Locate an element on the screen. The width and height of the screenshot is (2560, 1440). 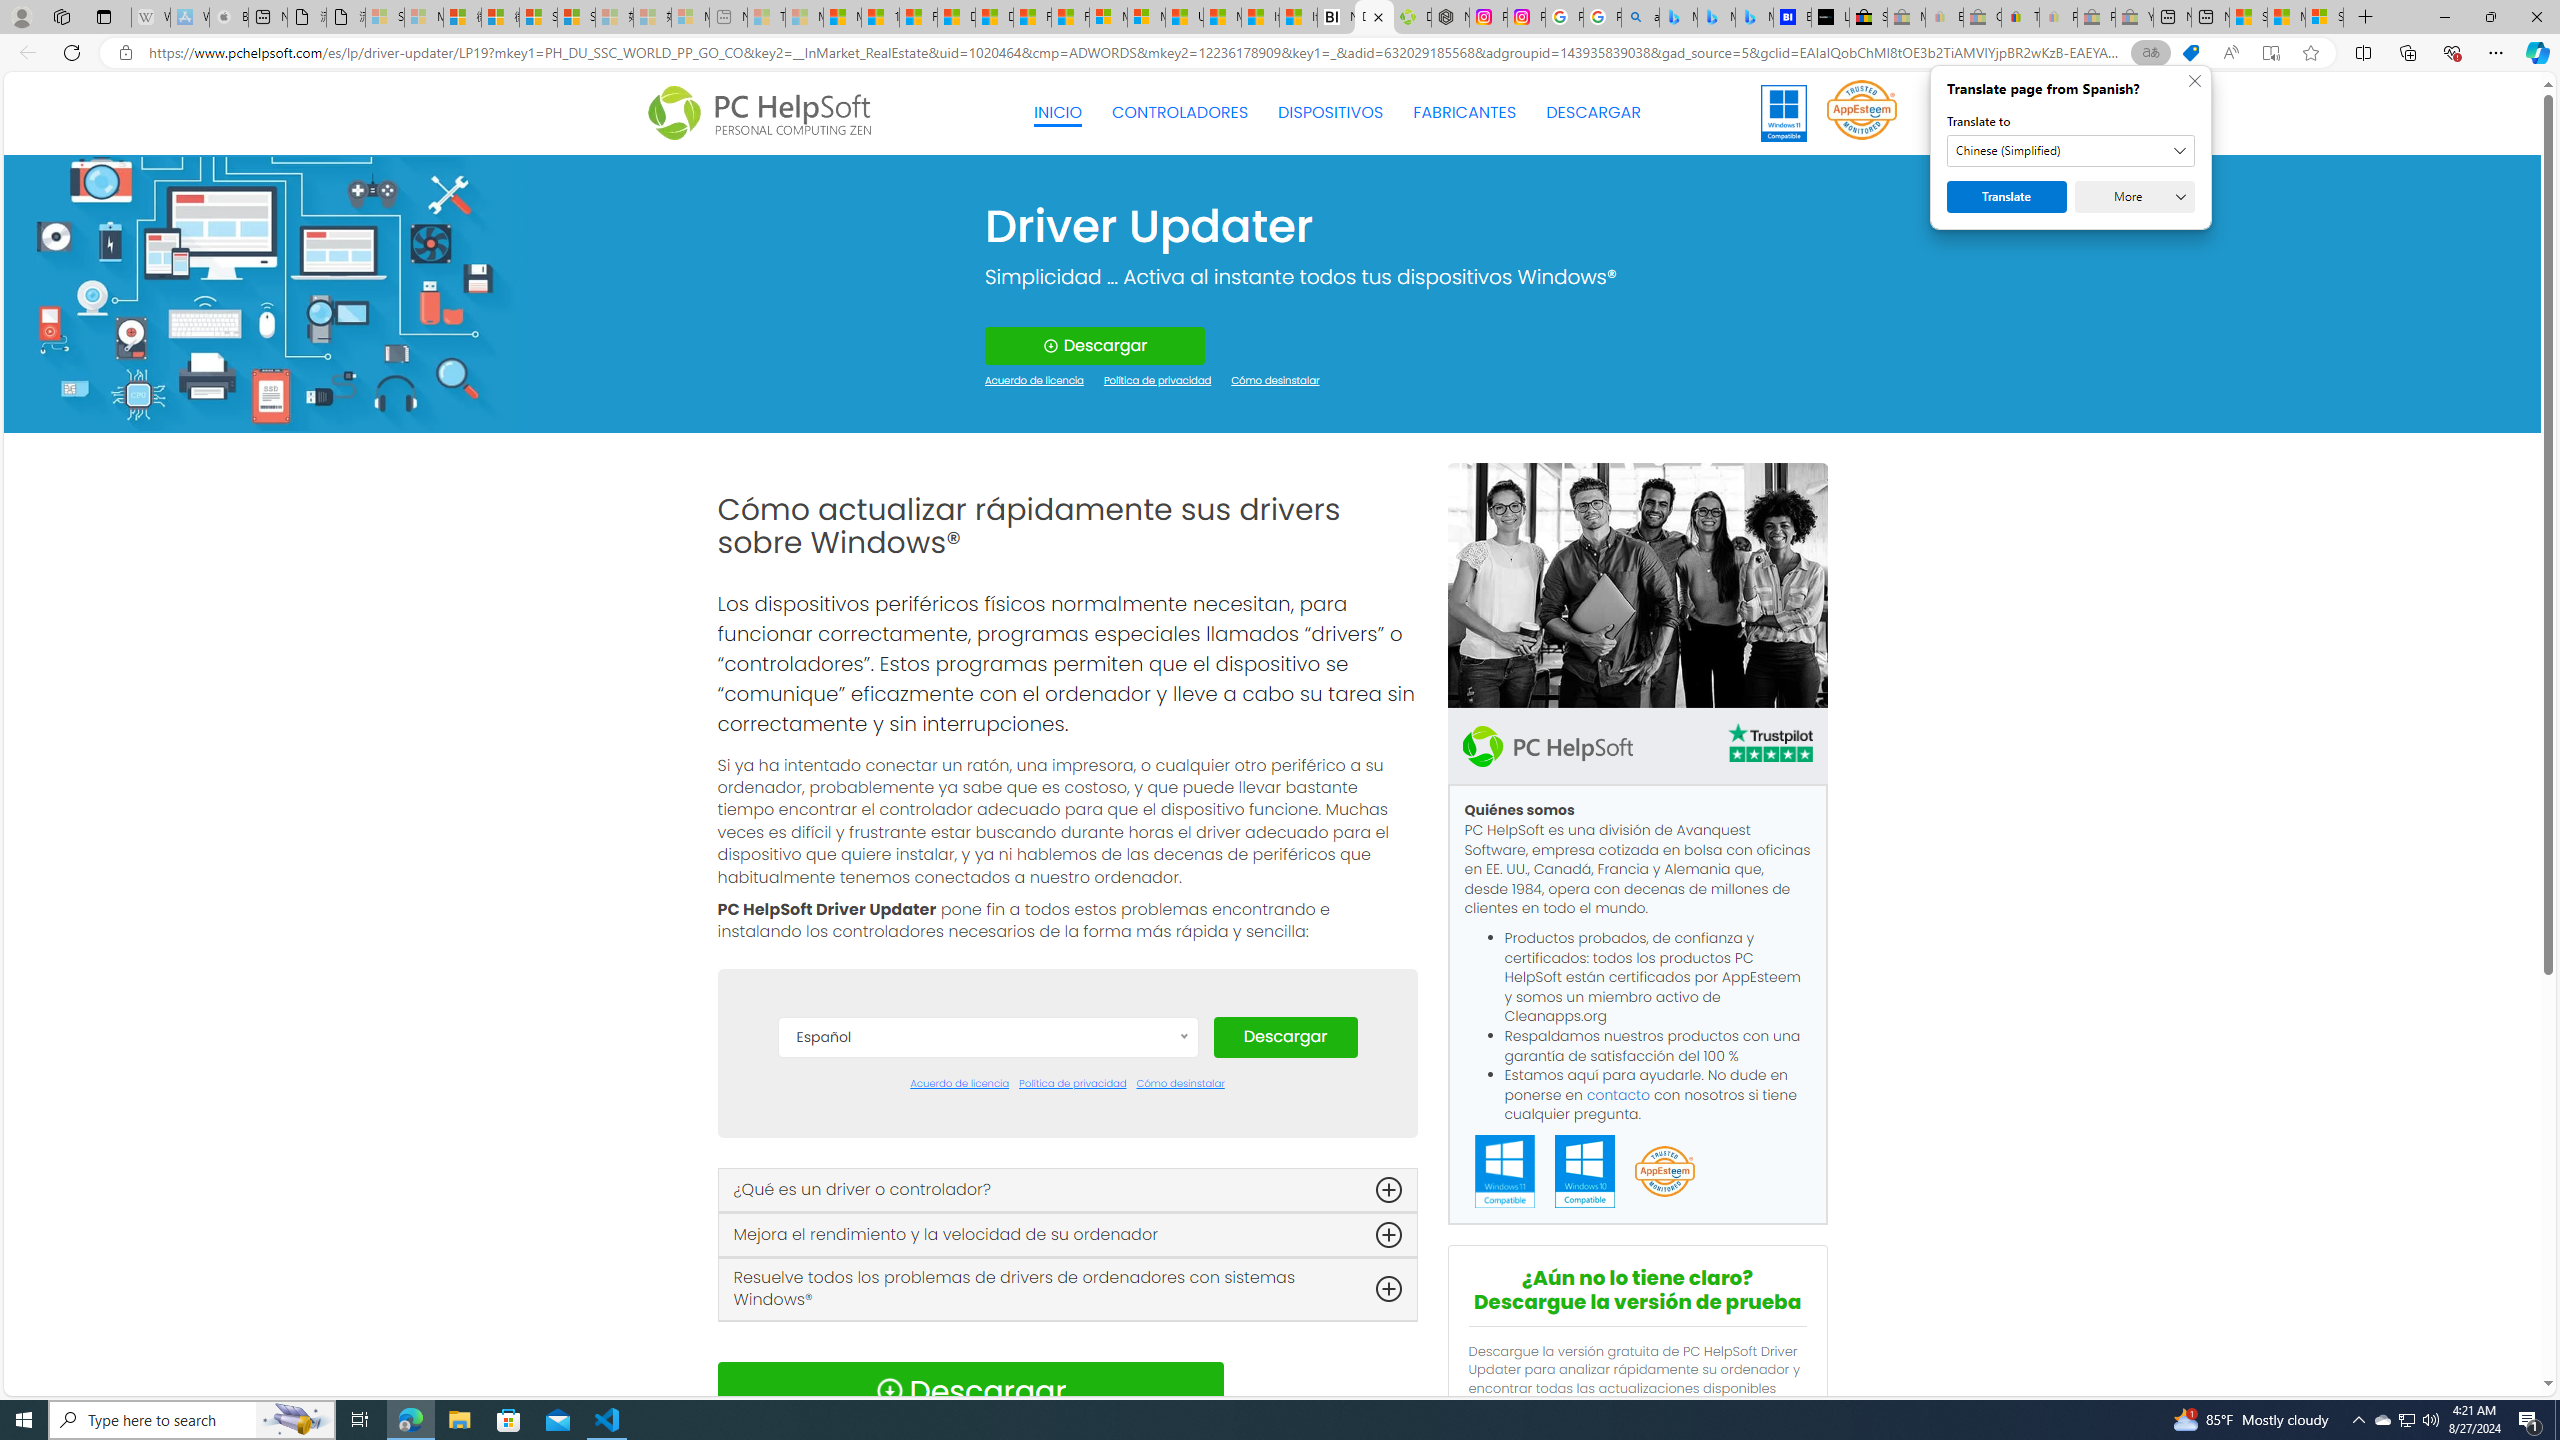
Descargar is located at coordinates (1284, 1037).